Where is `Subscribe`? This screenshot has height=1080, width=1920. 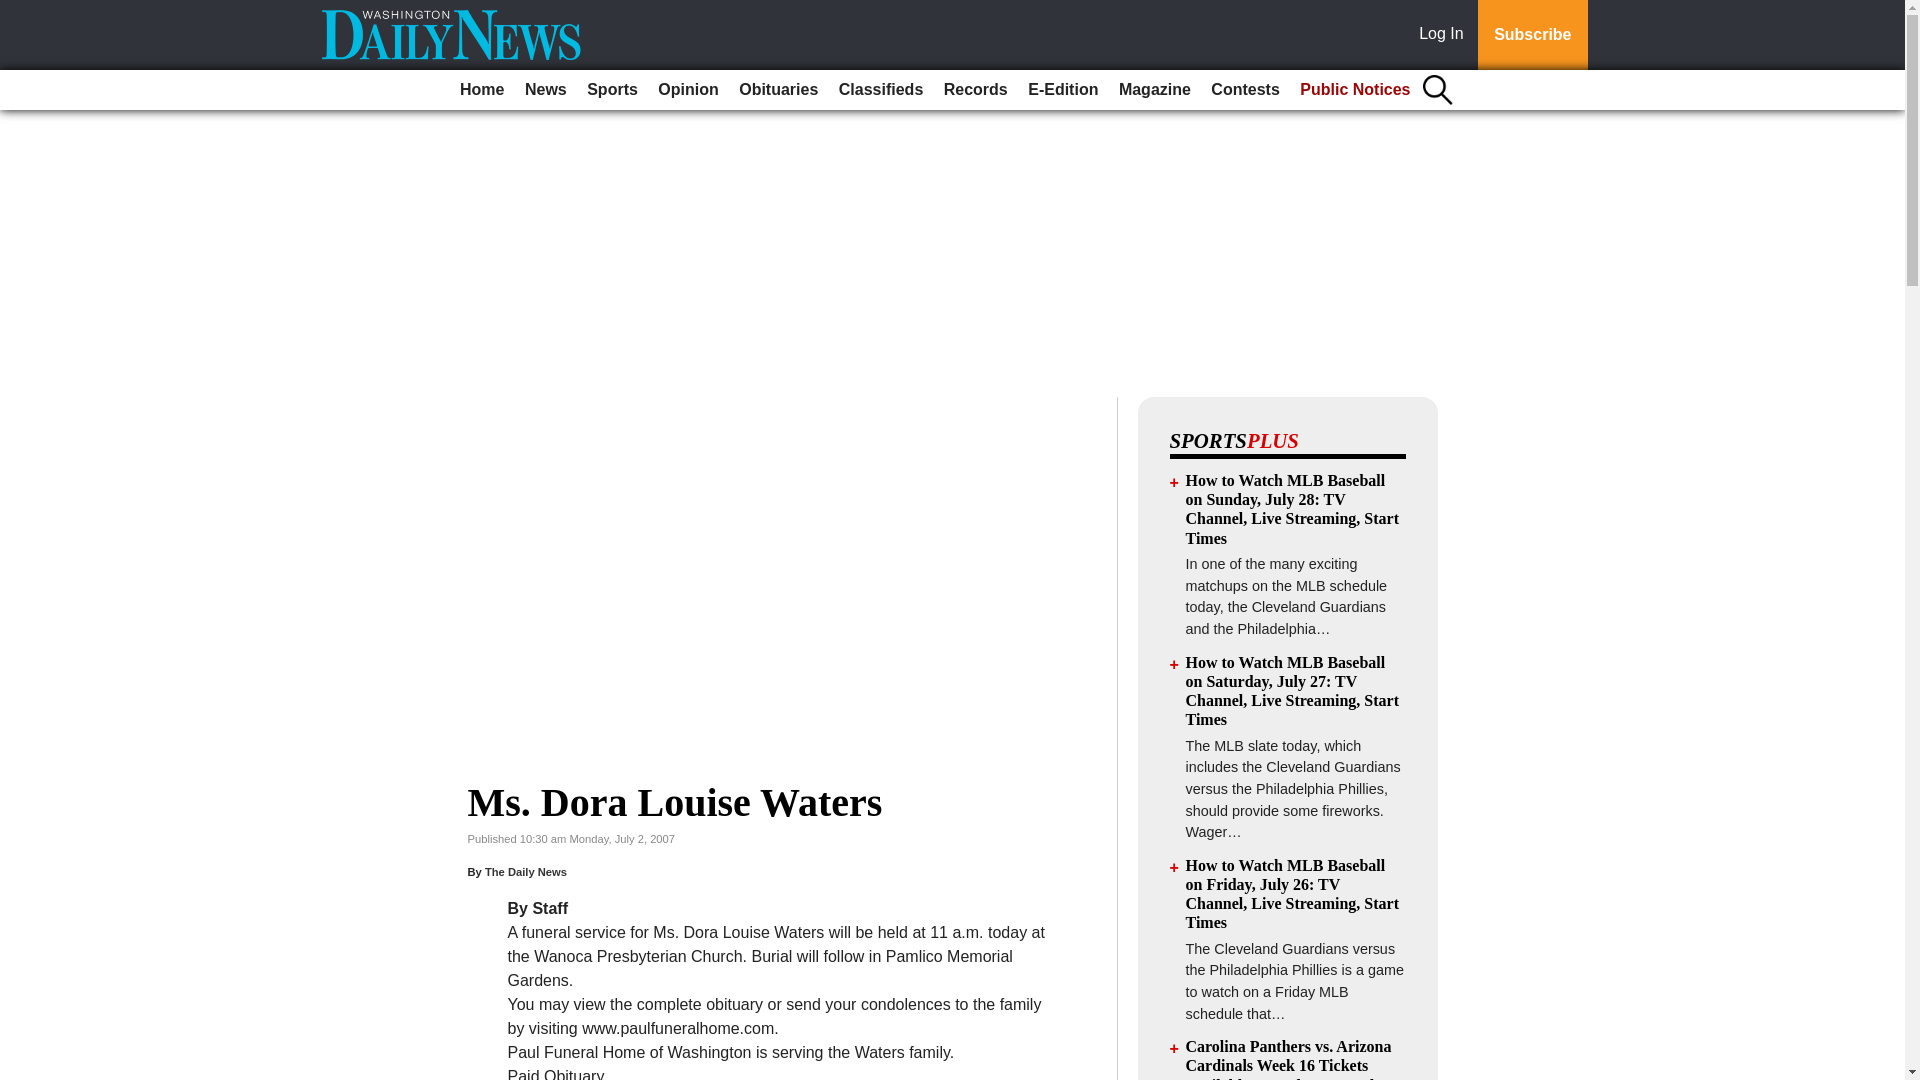 Subscribe is located at coordinates (1532, 35).